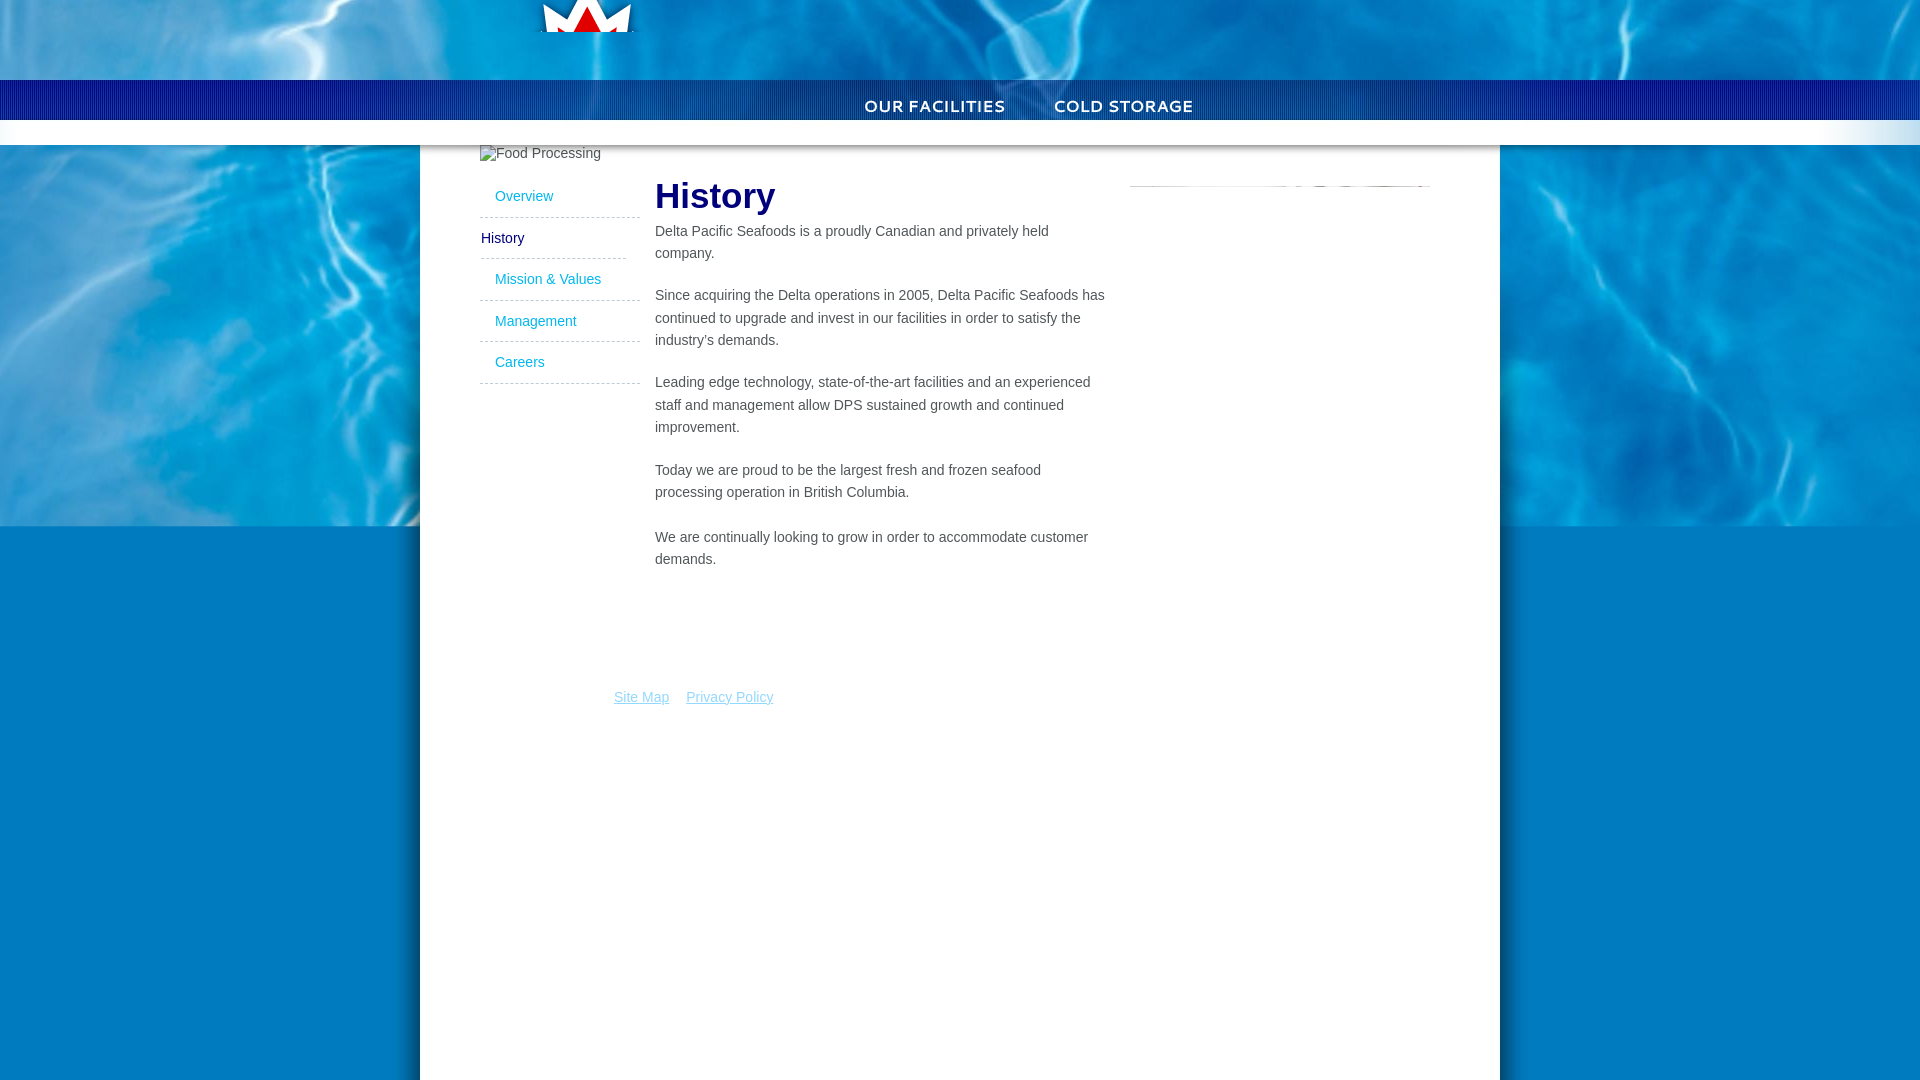 The height and width of the screenshot is (1080, 1920). I want to click on Management, so click(560, 322).